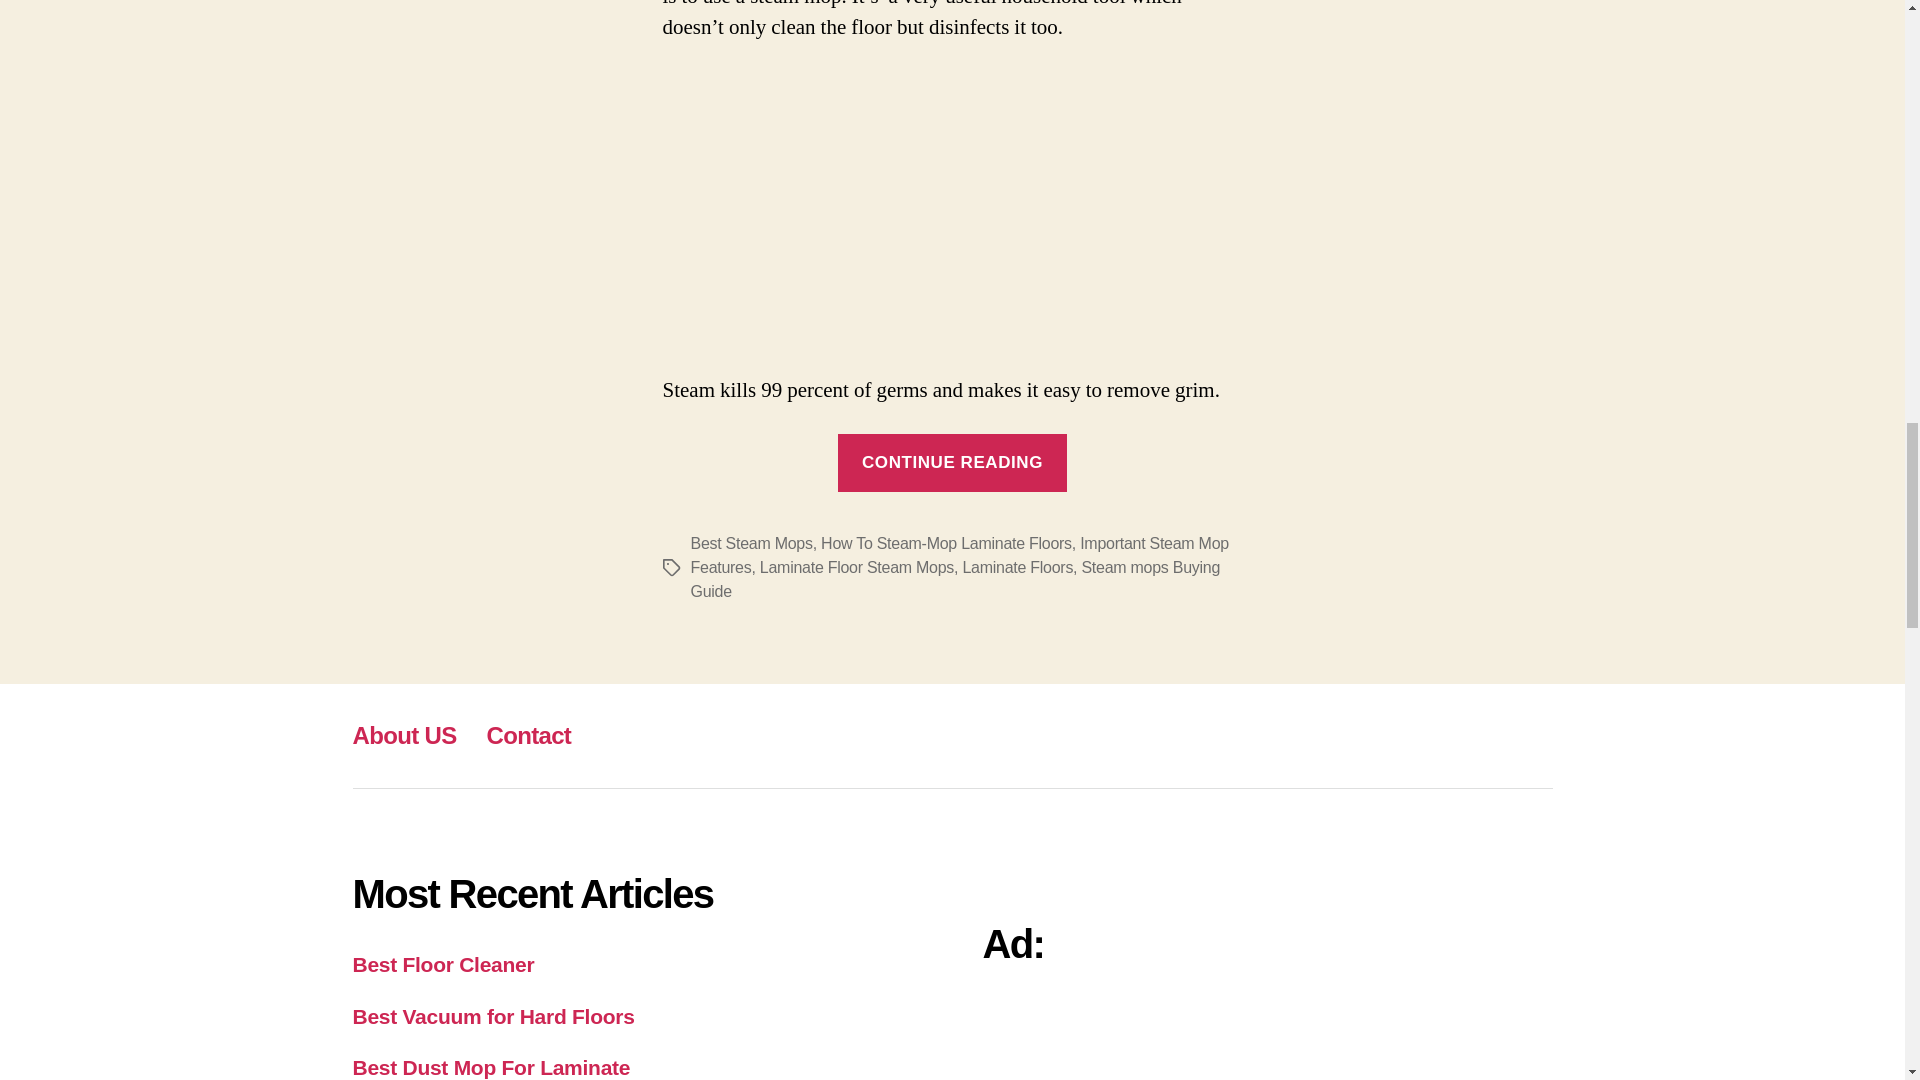  I want to click on Important Steam Mop Features, so click(958, 554).